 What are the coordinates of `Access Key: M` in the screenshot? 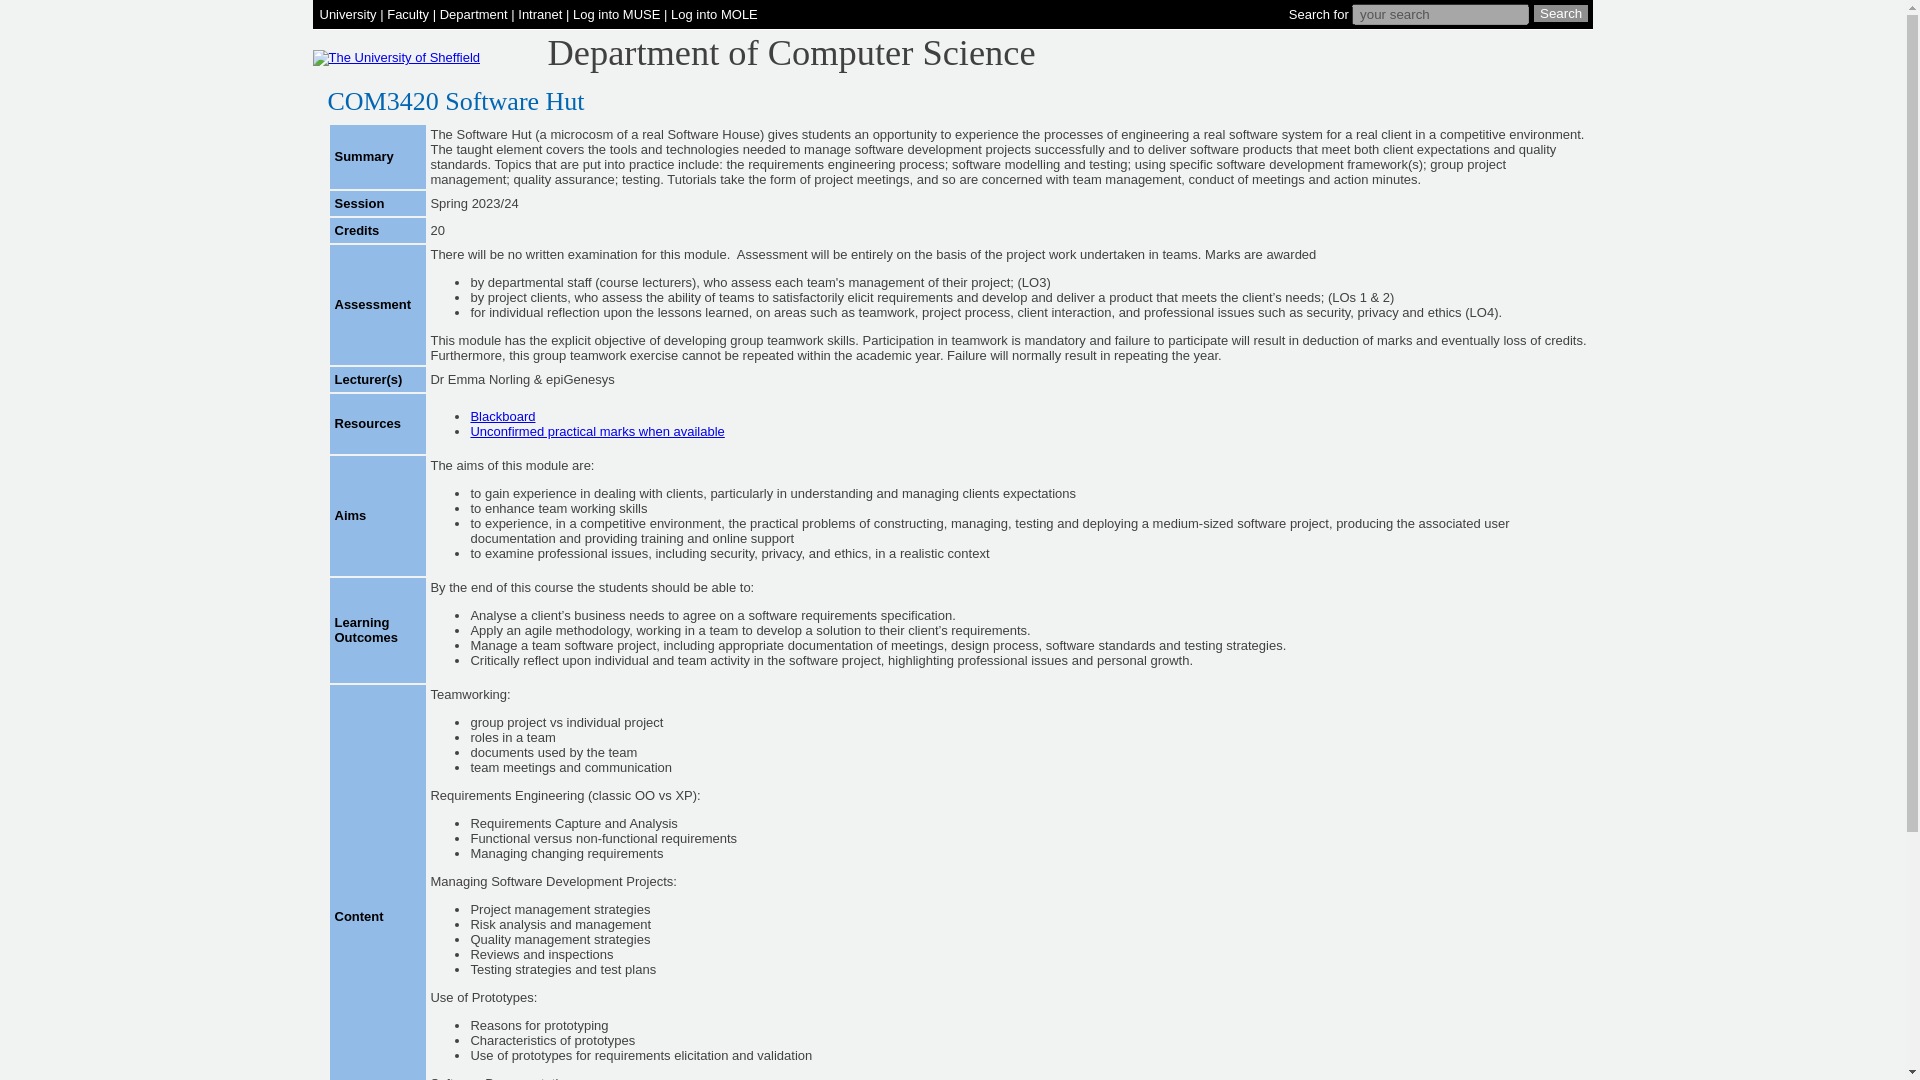 It's located at (616, 14).